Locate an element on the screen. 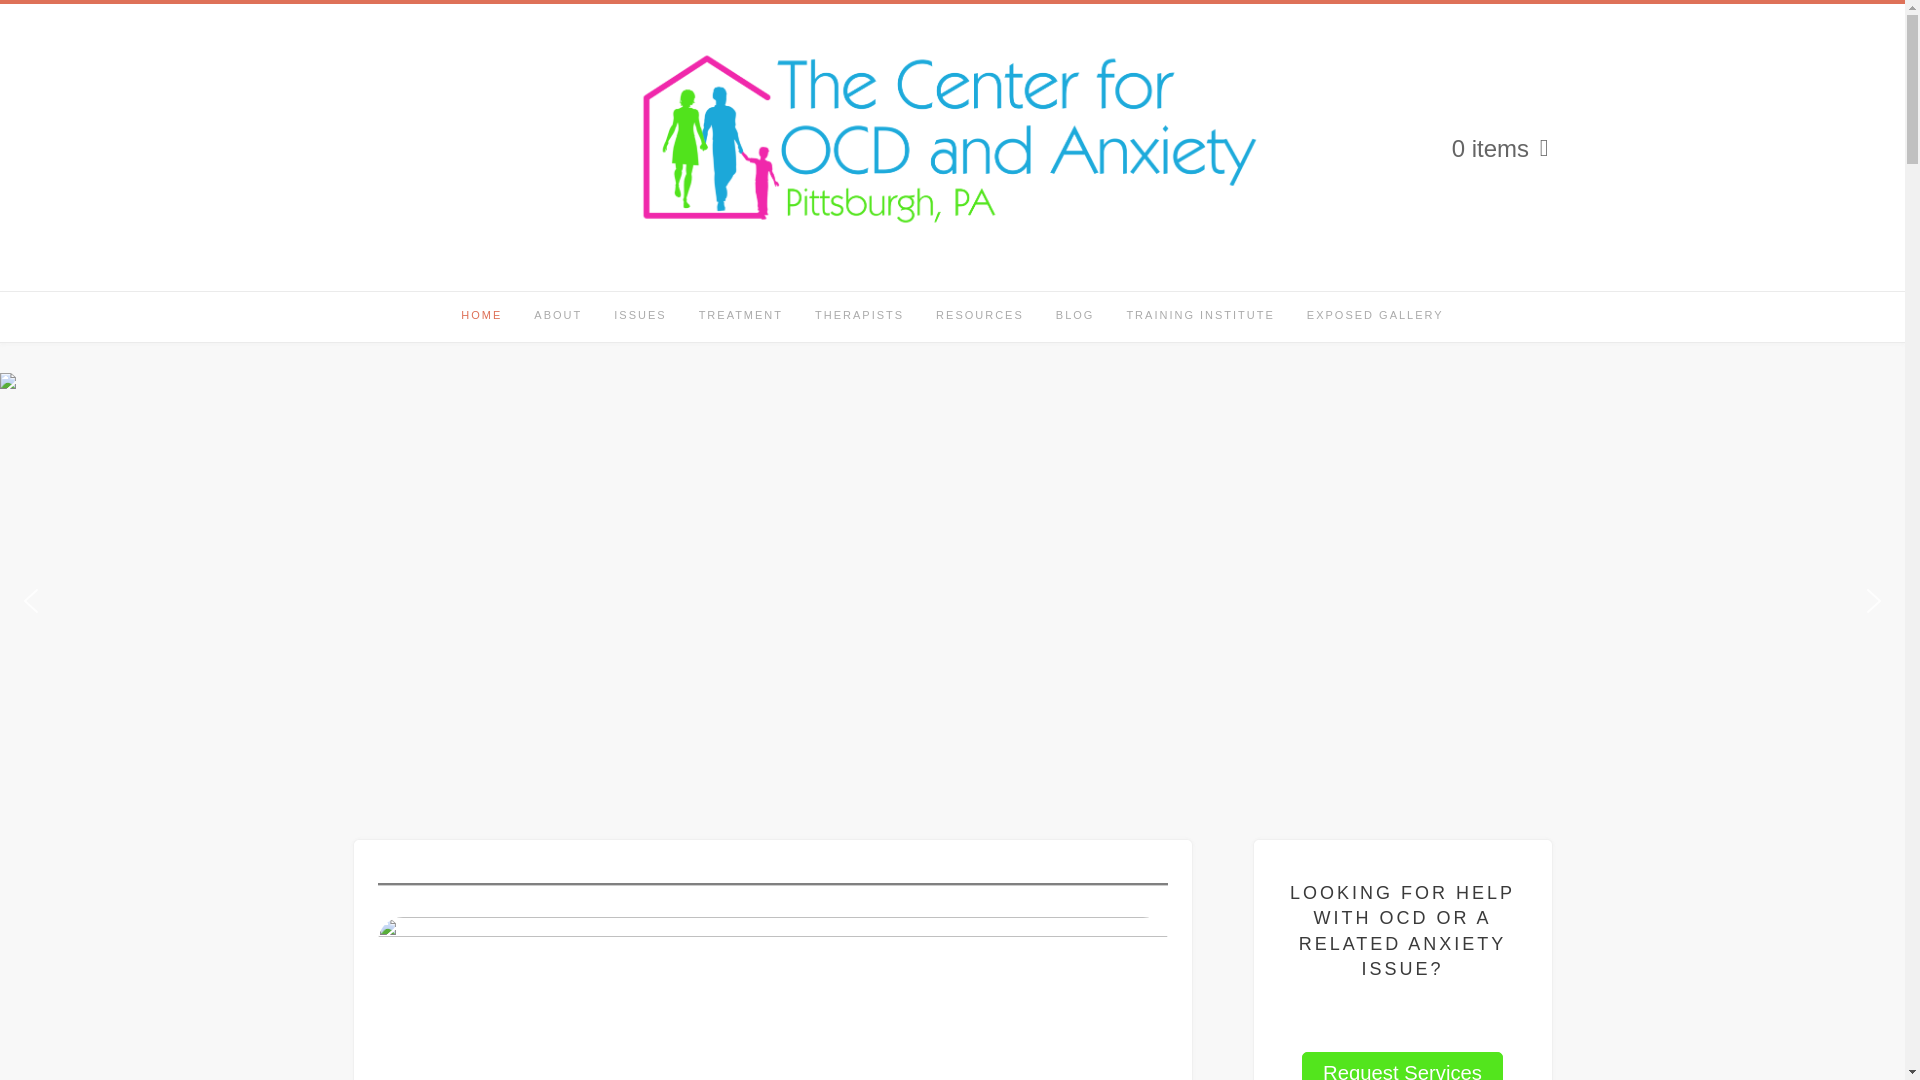 This screenshot has height=1080, width=1920. THERAPISTS is located at coordinates (858, 316).